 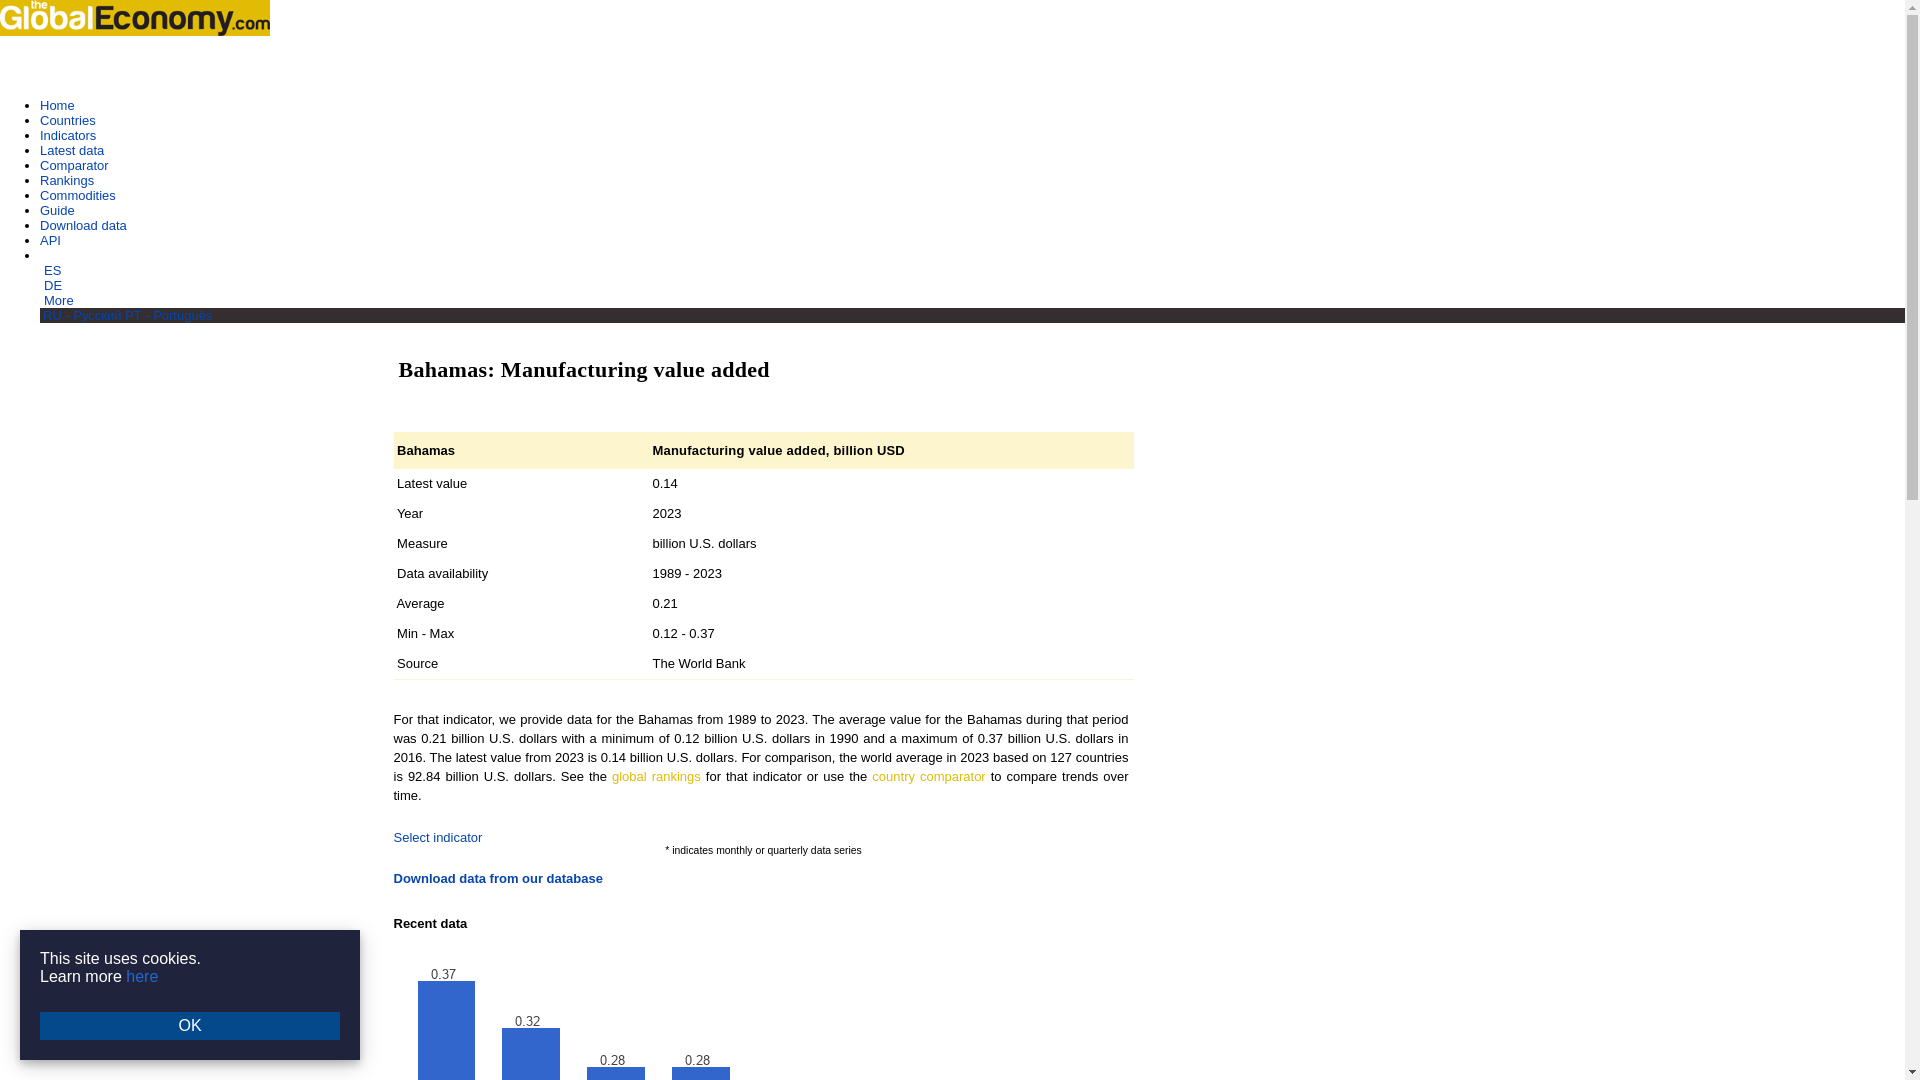 What do you see at coordinates (52, 284) in the screenshot?
I see `DE` at bounding box center [52, 284].